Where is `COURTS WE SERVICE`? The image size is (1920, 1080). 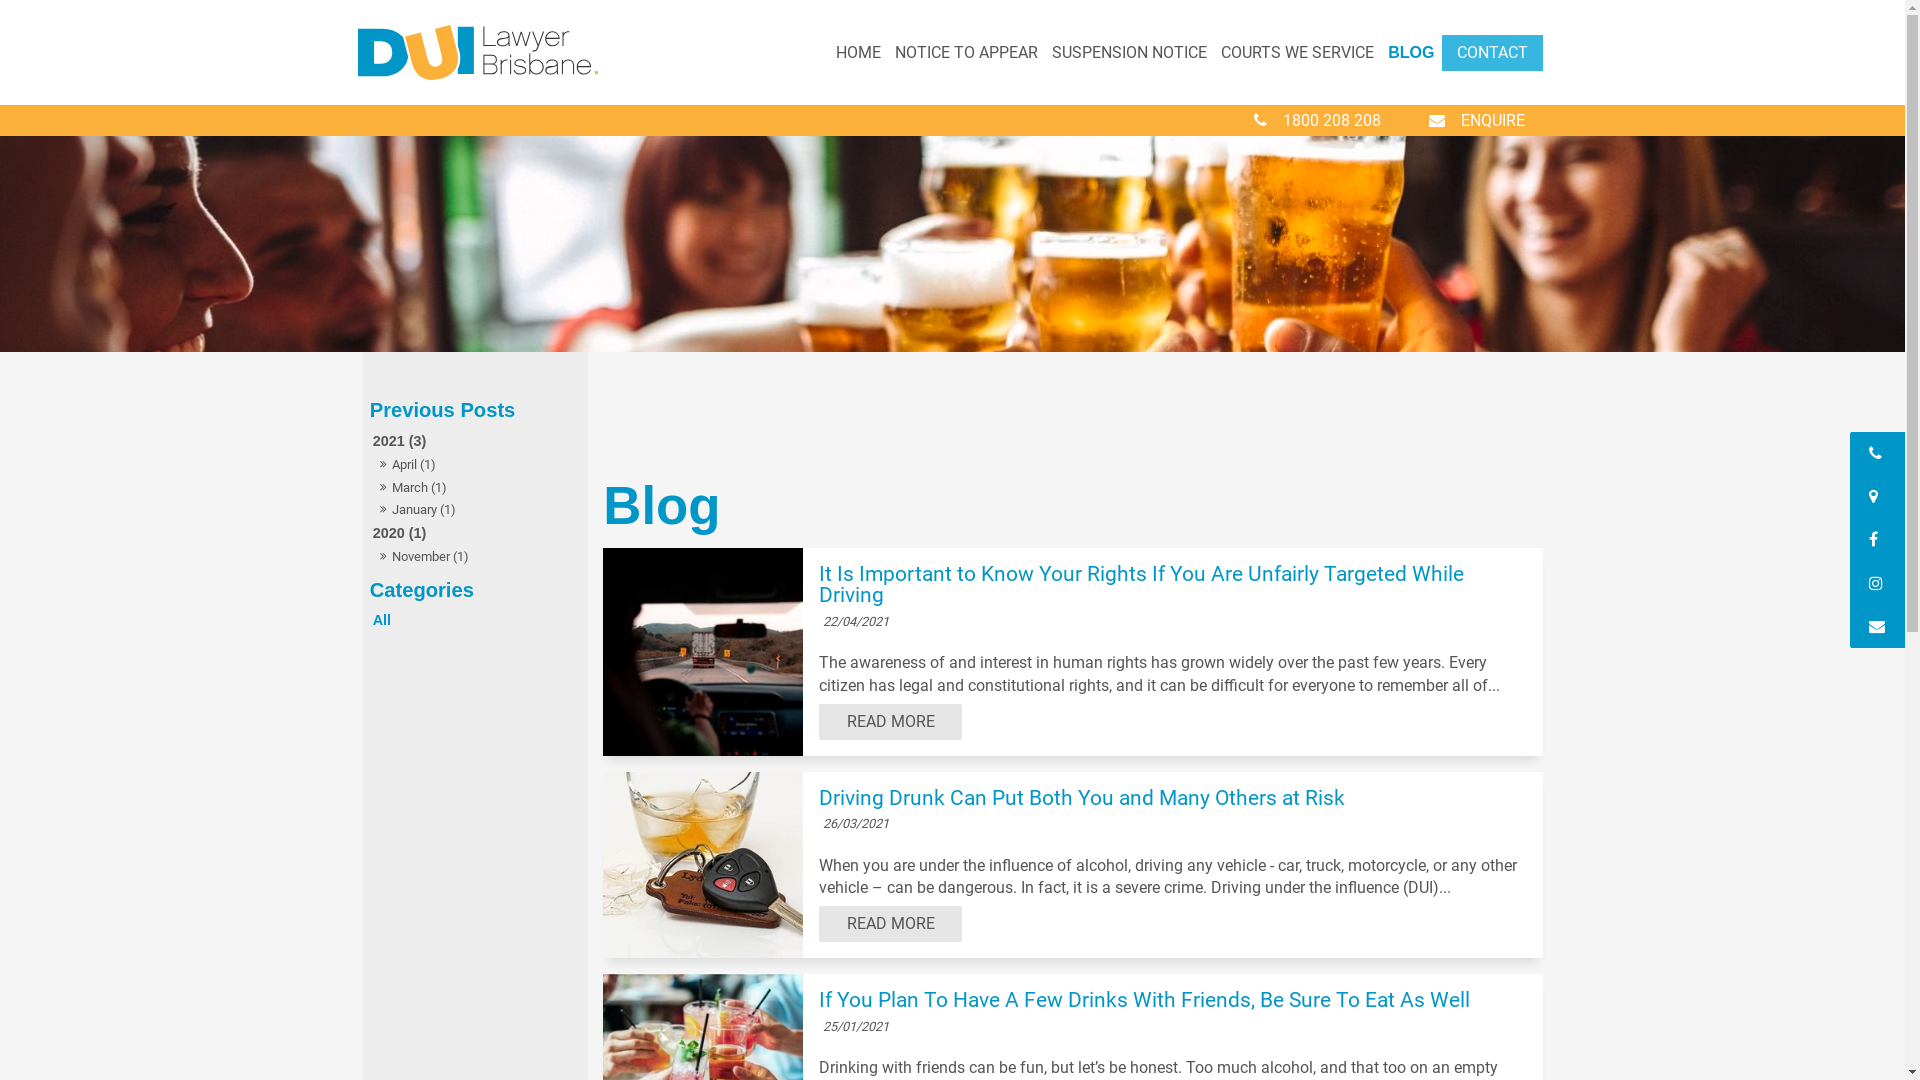
COURTS WE SERVICE is located at coordinates (1298, 53).